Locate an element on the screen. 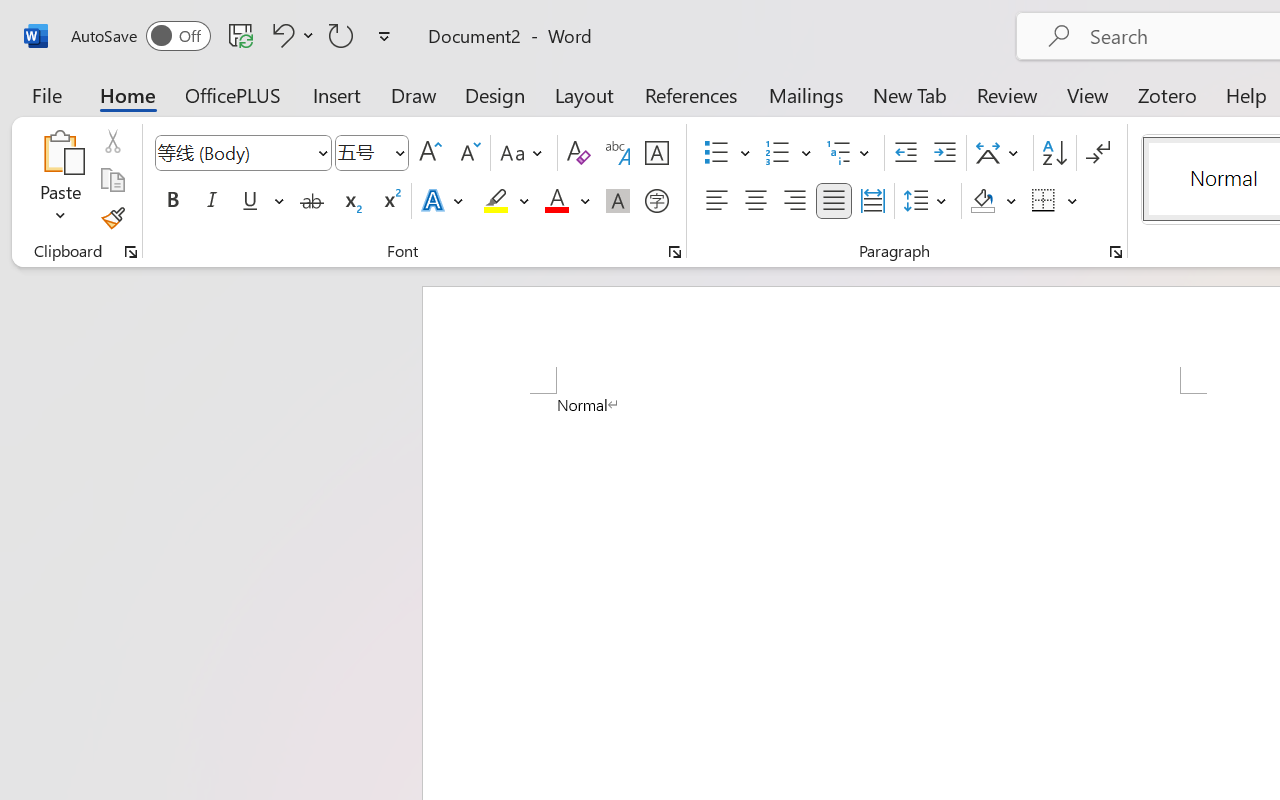 The height and width of the screenshot is (800, 1280). New Tab is located at coordinates (910, 94).